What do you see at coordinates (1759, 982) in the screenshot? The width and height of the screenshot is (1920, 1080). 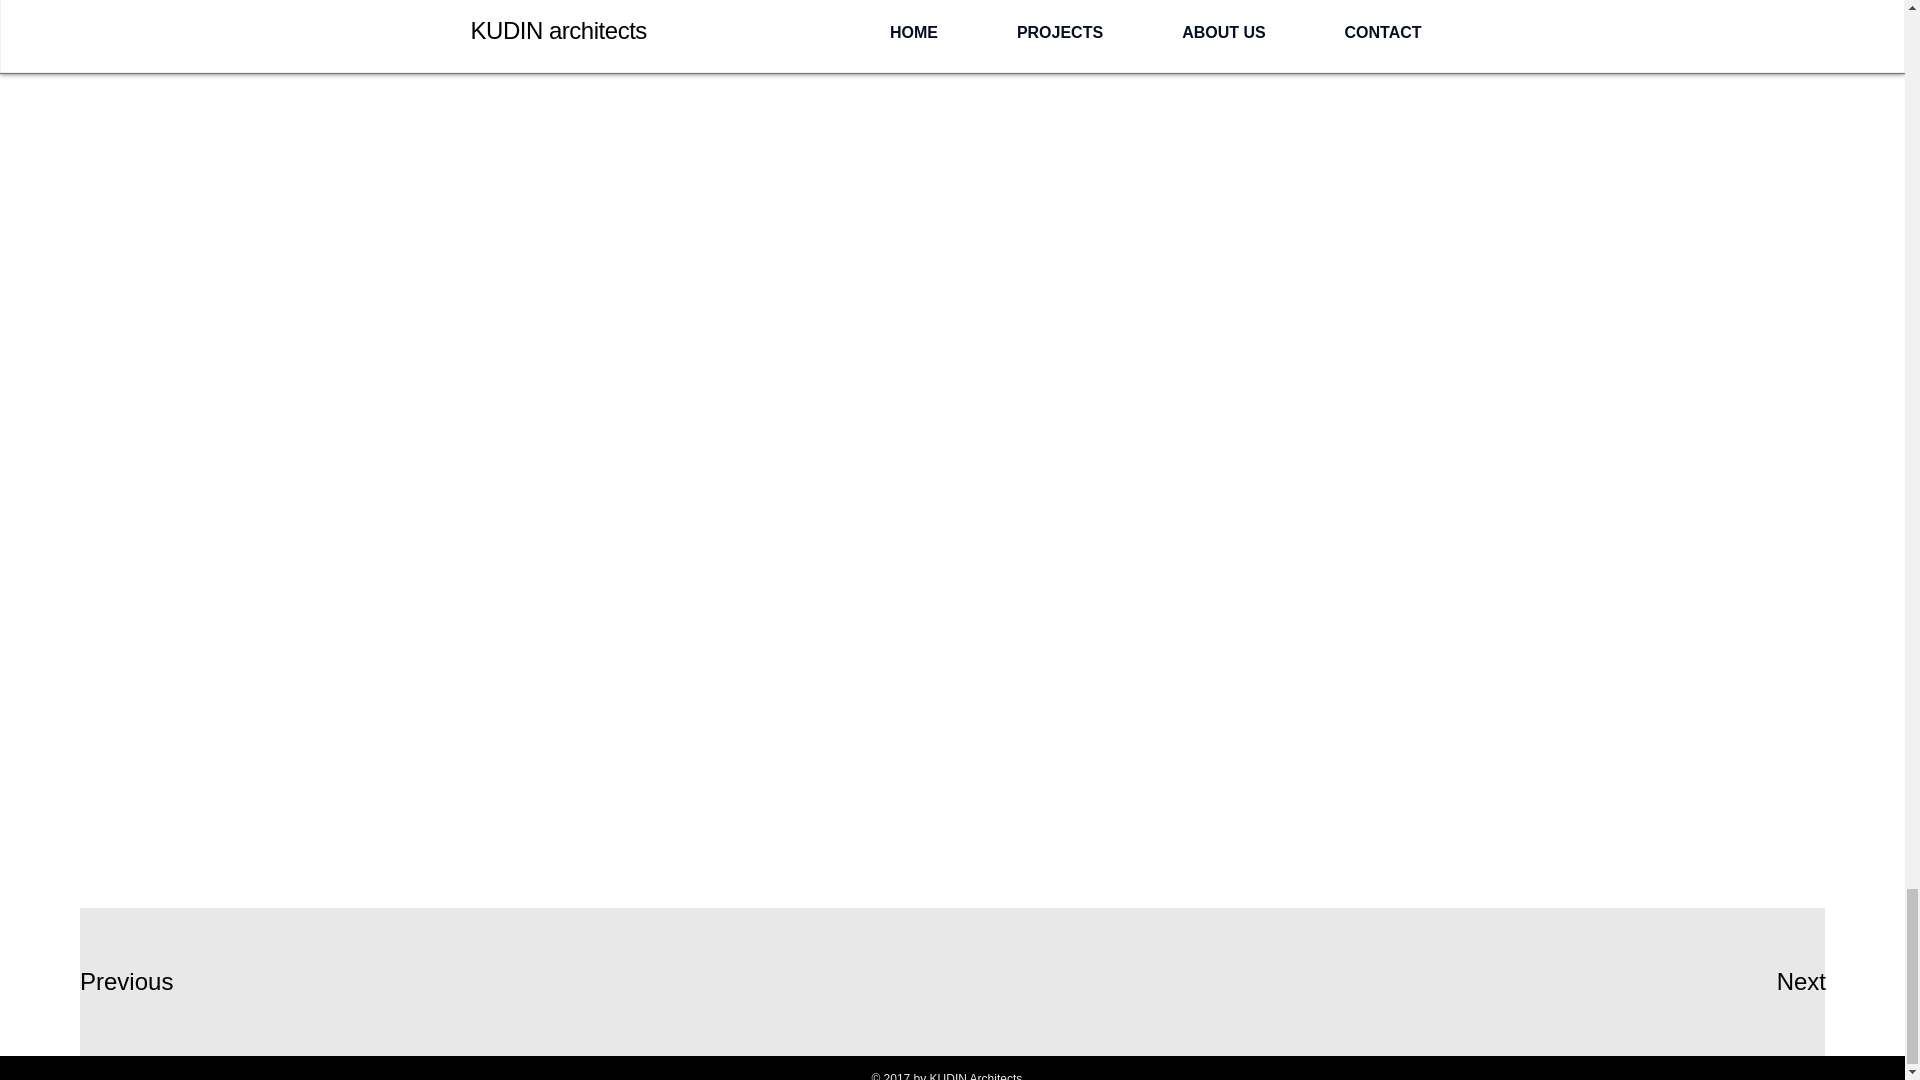 I see `Next` at bounding box center [1759, 982].